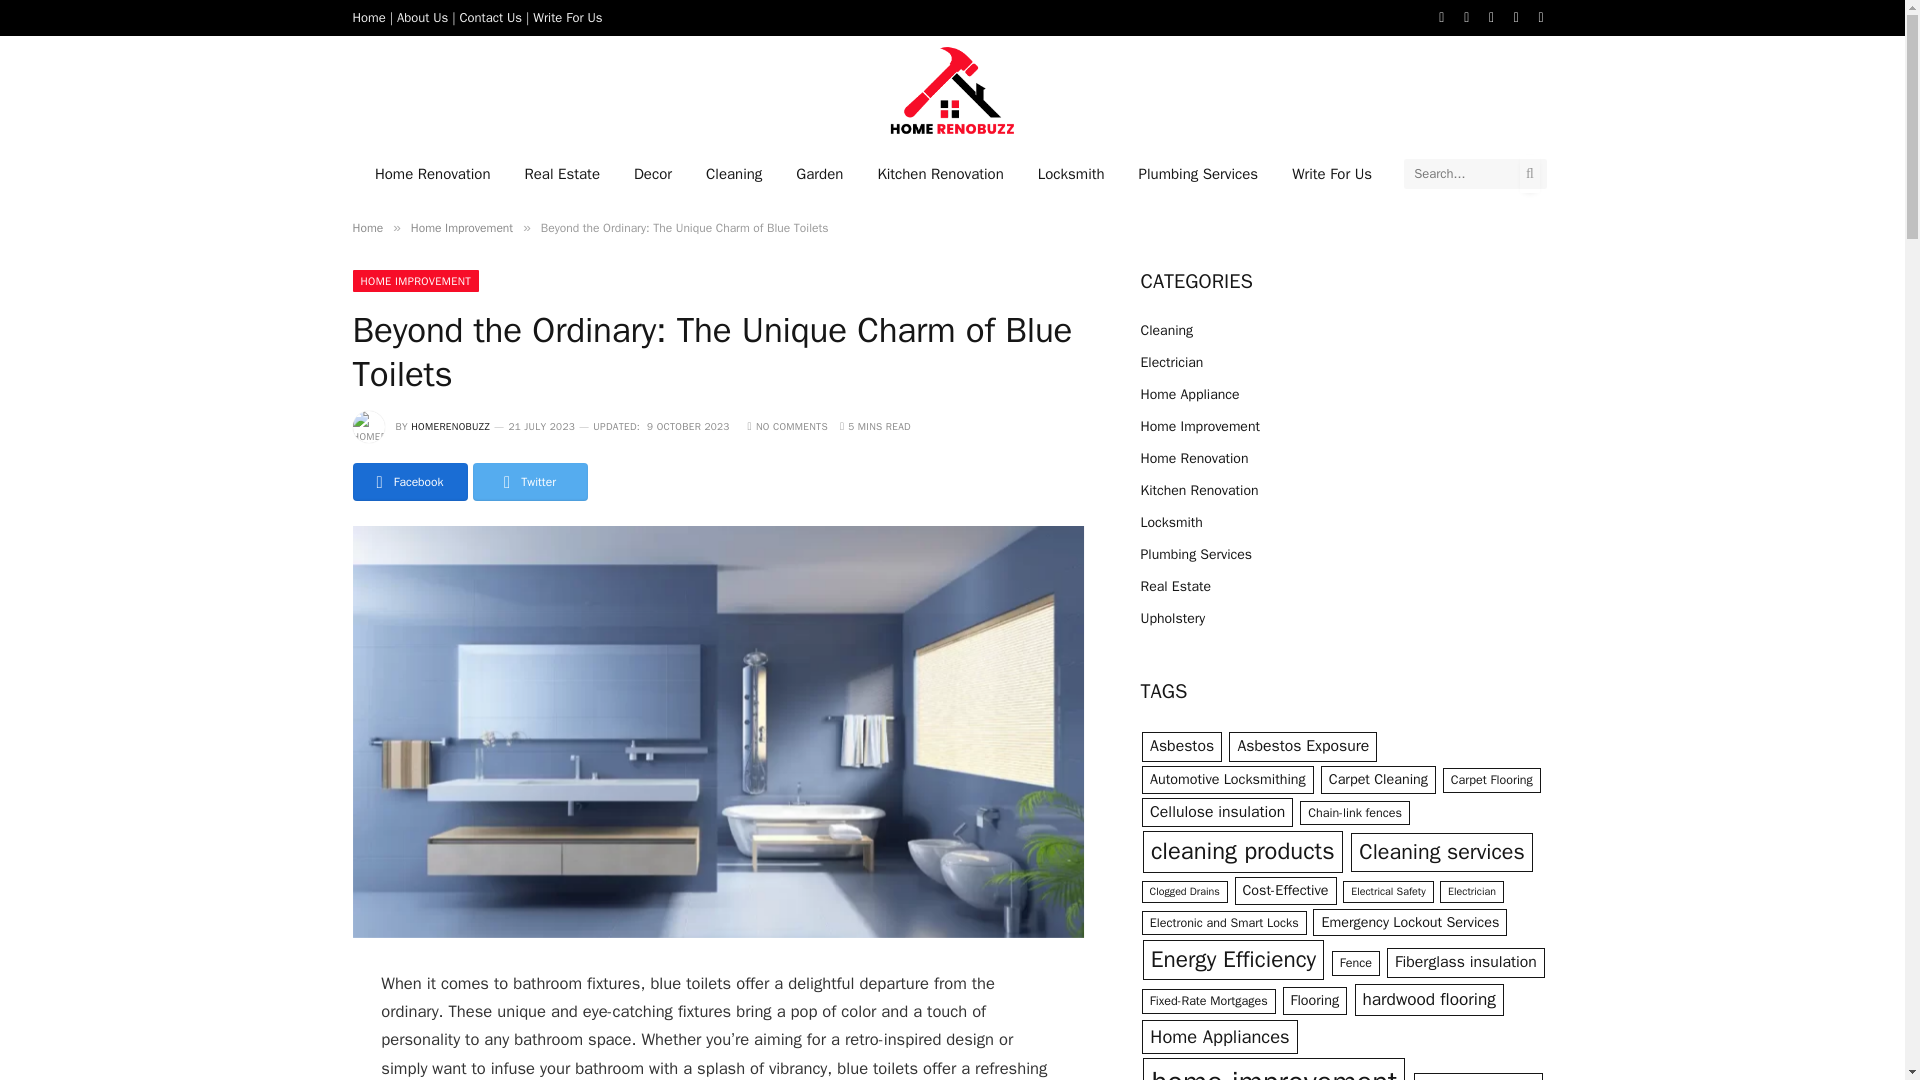  What do you see at coordinates (1331, 172) in the screenshot?
I see `Write For Us` at bounding box center [1331, 172].